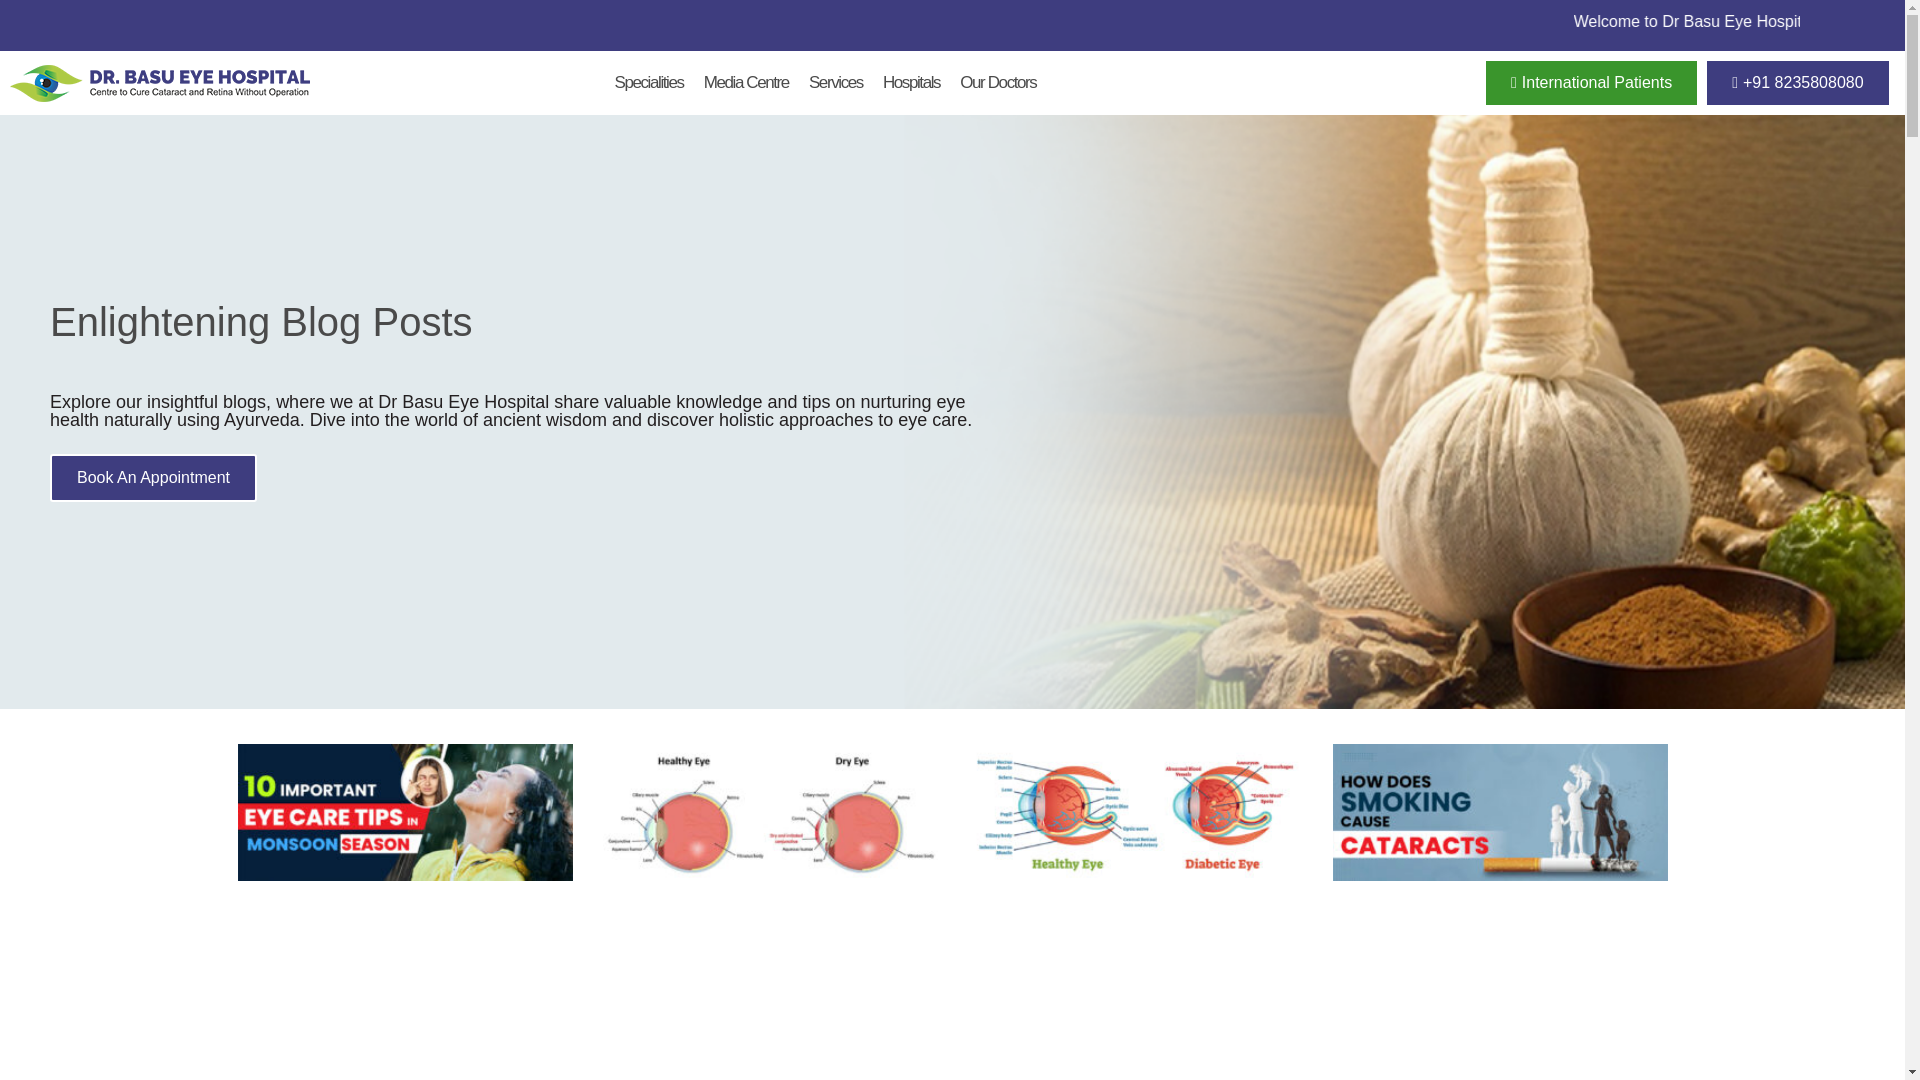 This screenshot has height=1080, width=1920. What do you see at coordinates (912, 83) in the screenshot?
I see `Hospitals` at bounding box center [912, 83].